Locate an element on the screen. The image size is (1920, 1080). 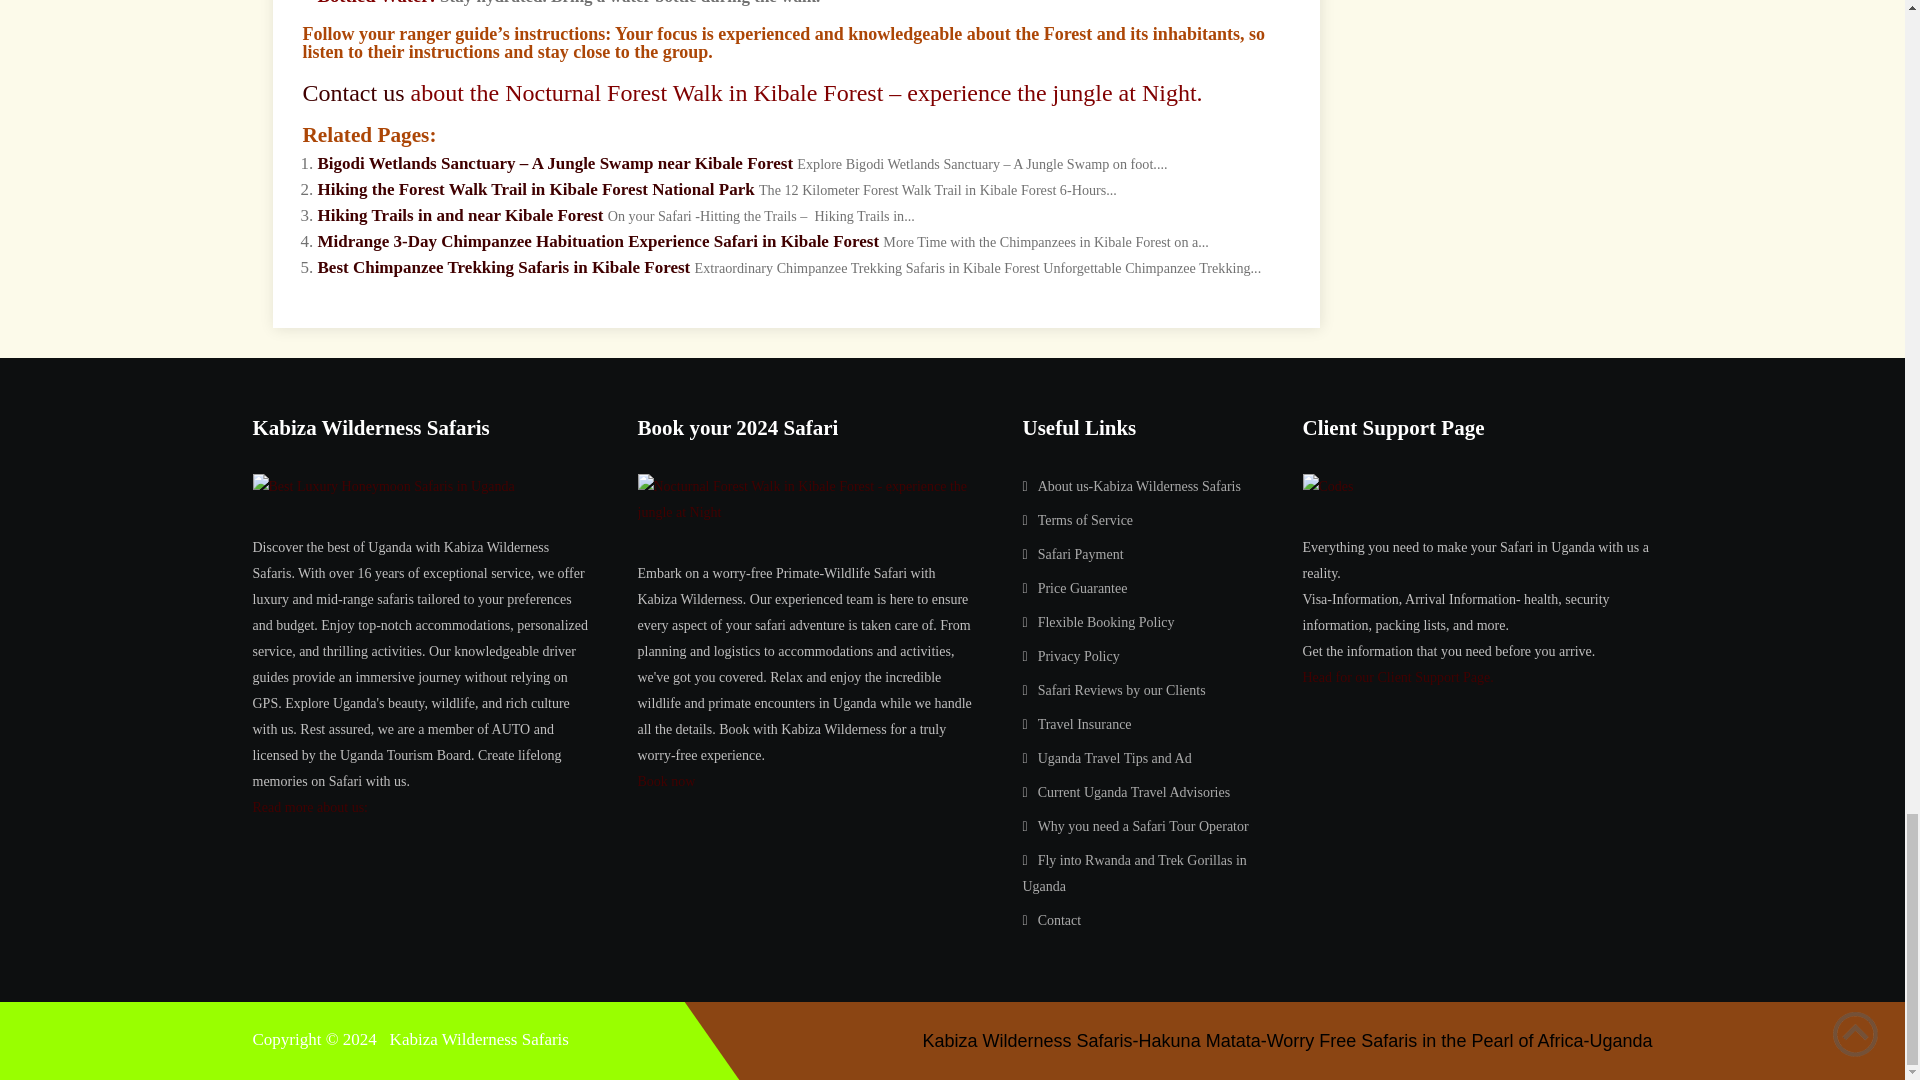
Contact us is located at coordinates (352, 92).